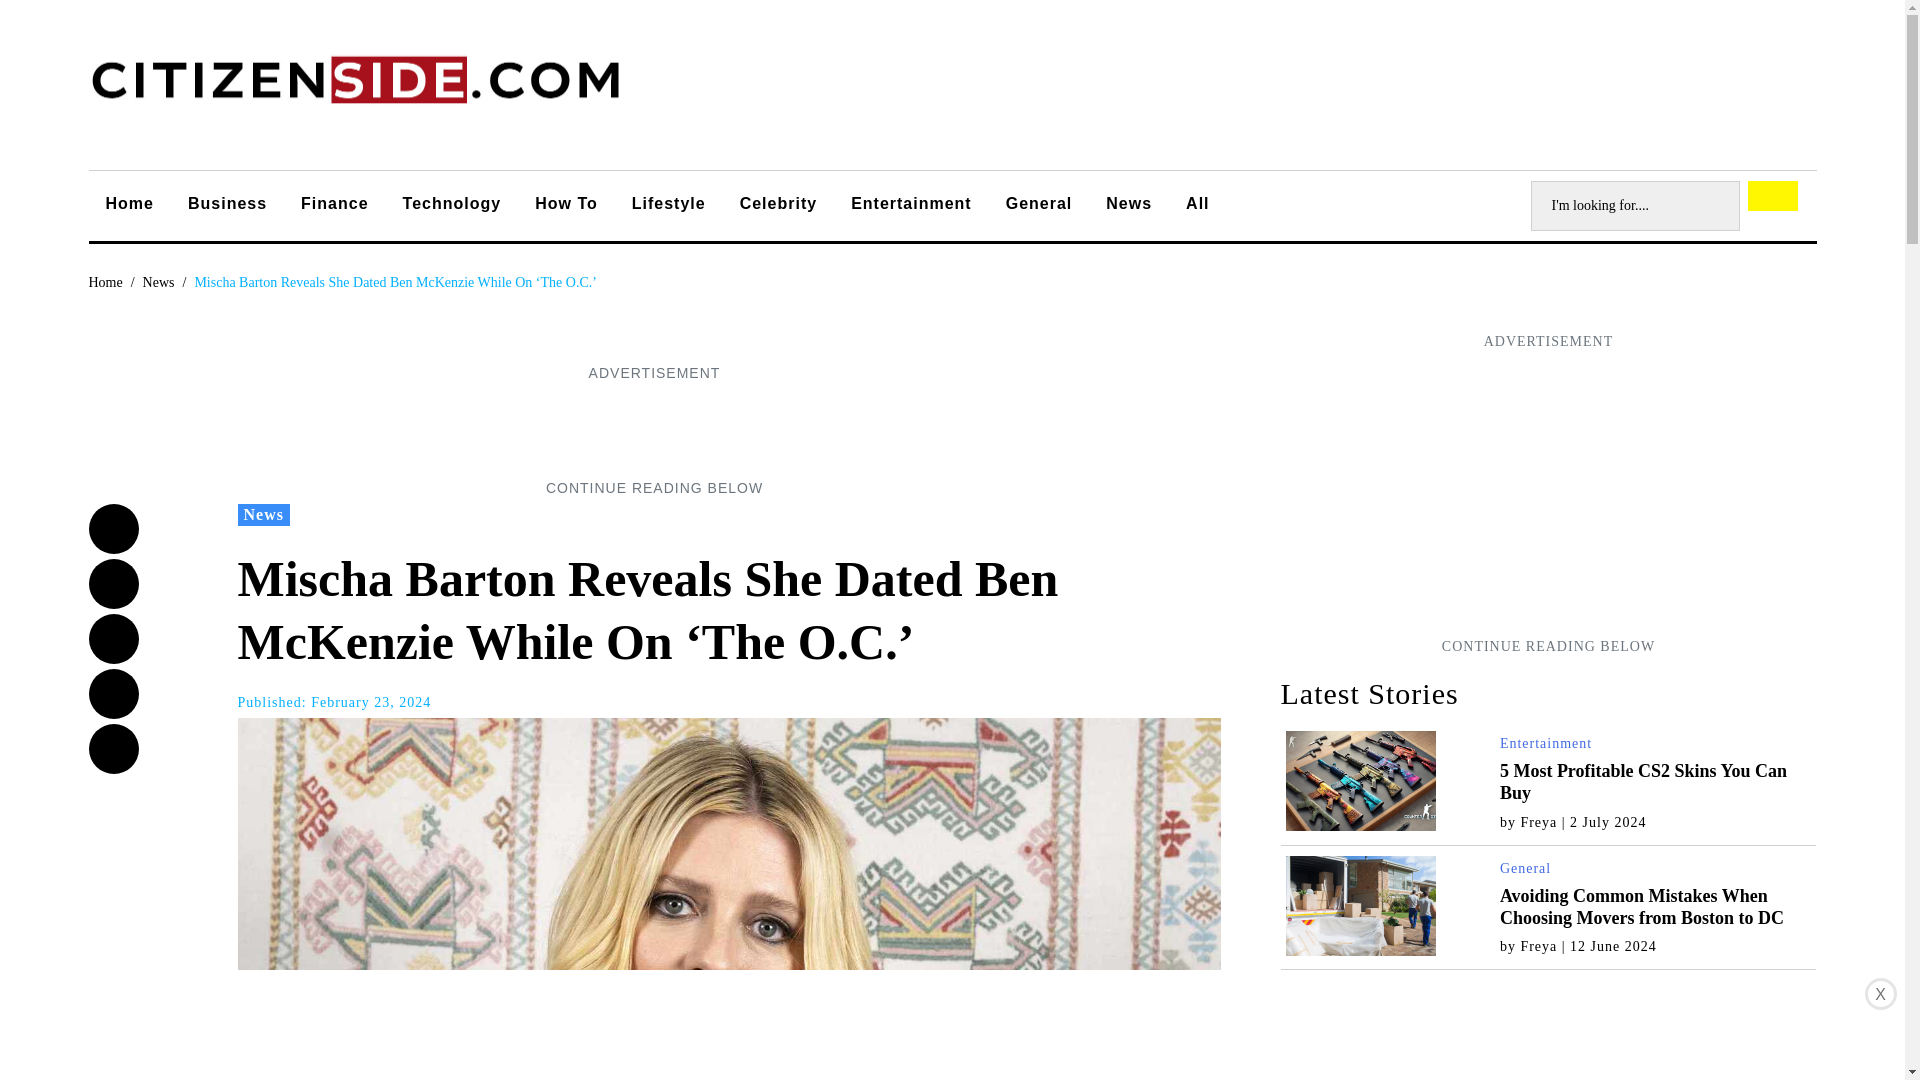  I want to click on LinkedIn, so click(113, 694).